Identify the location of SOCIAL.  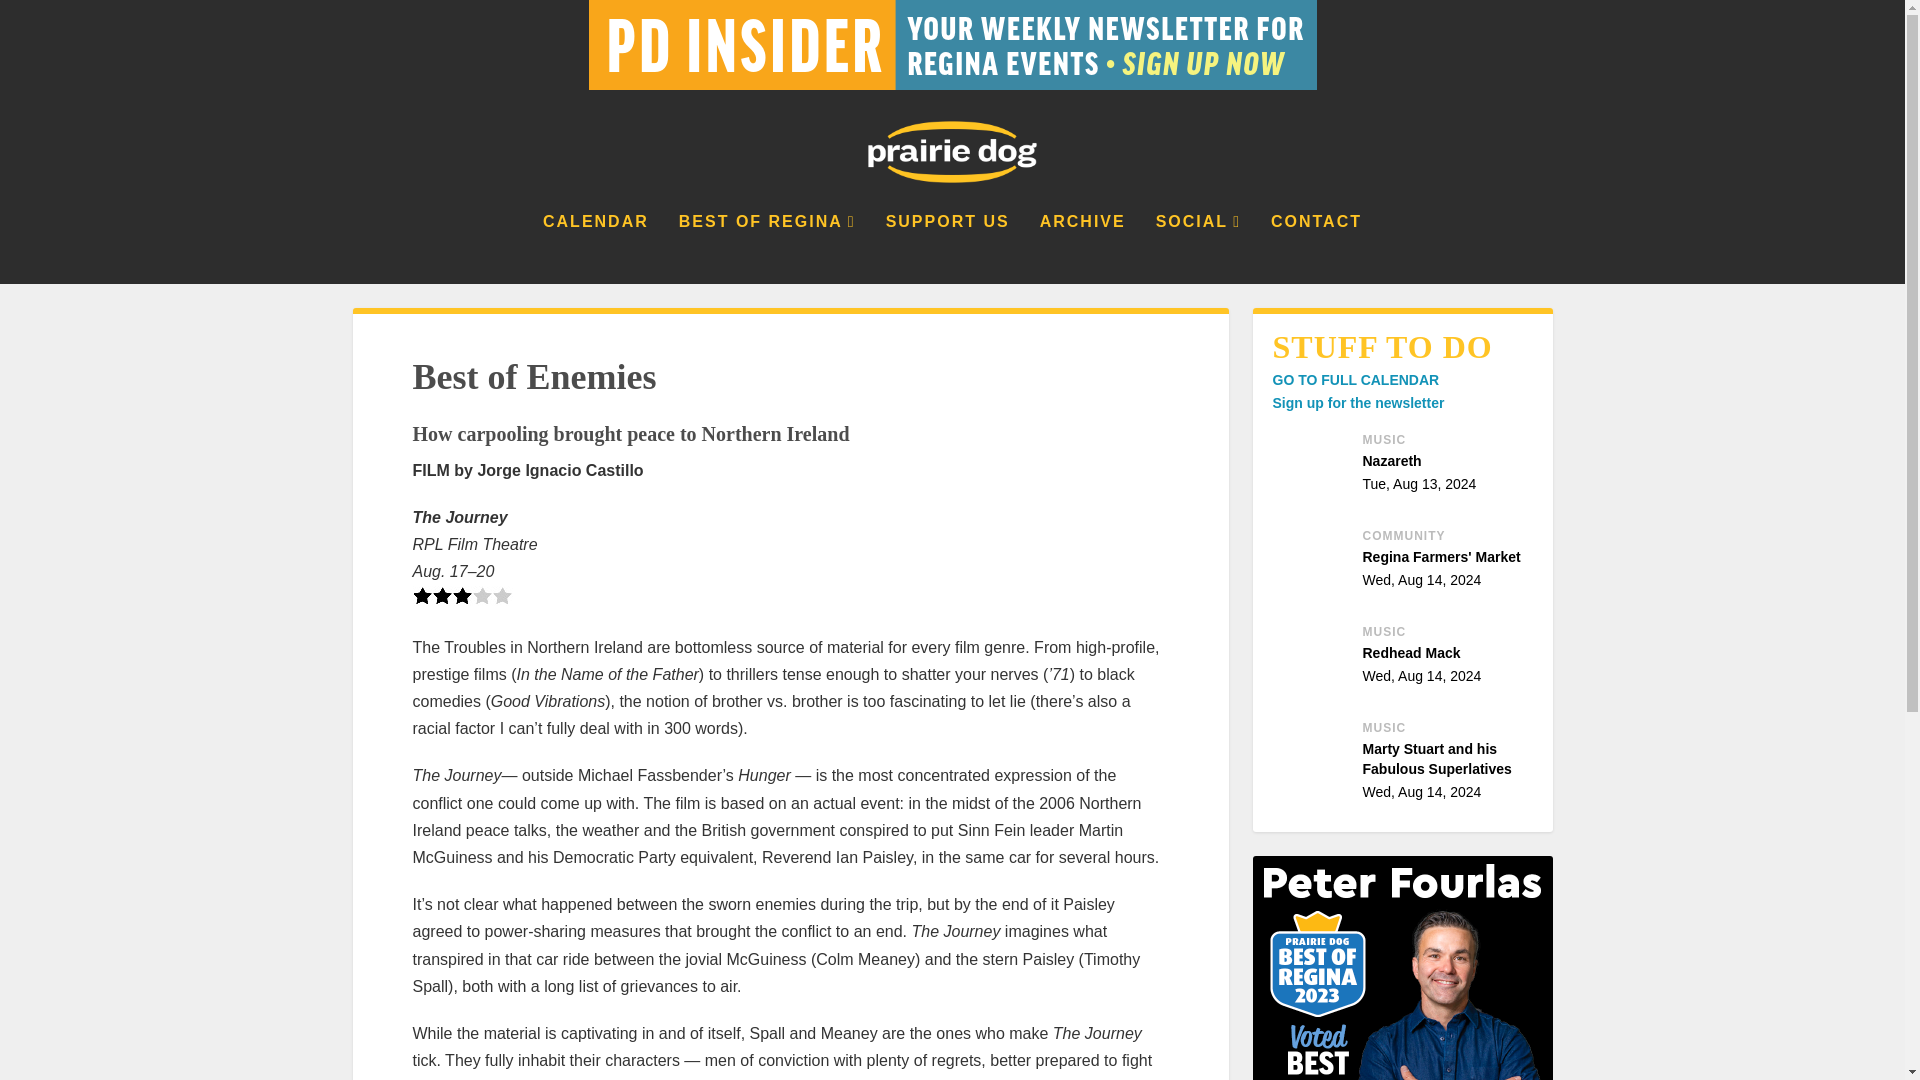
(1406, 564).